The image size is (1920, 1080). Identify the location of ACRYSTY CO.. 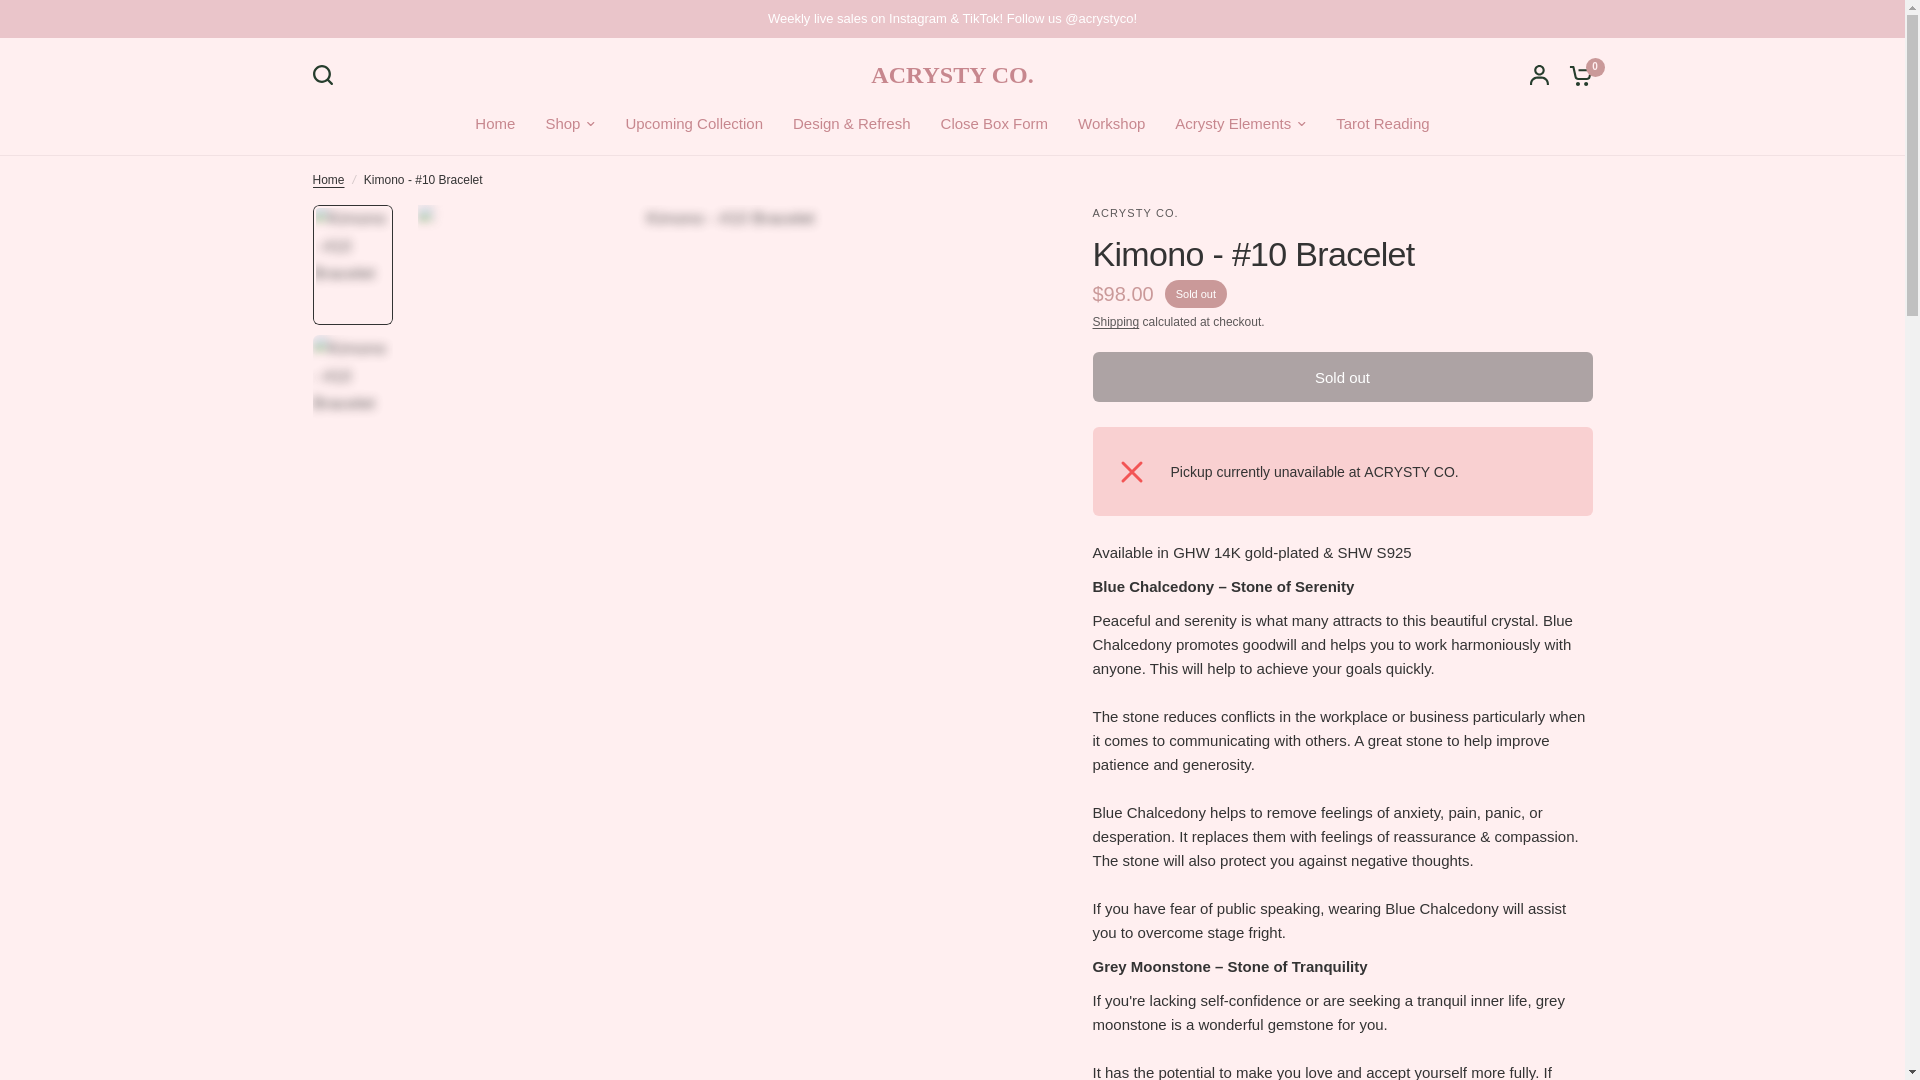
(952, 74).